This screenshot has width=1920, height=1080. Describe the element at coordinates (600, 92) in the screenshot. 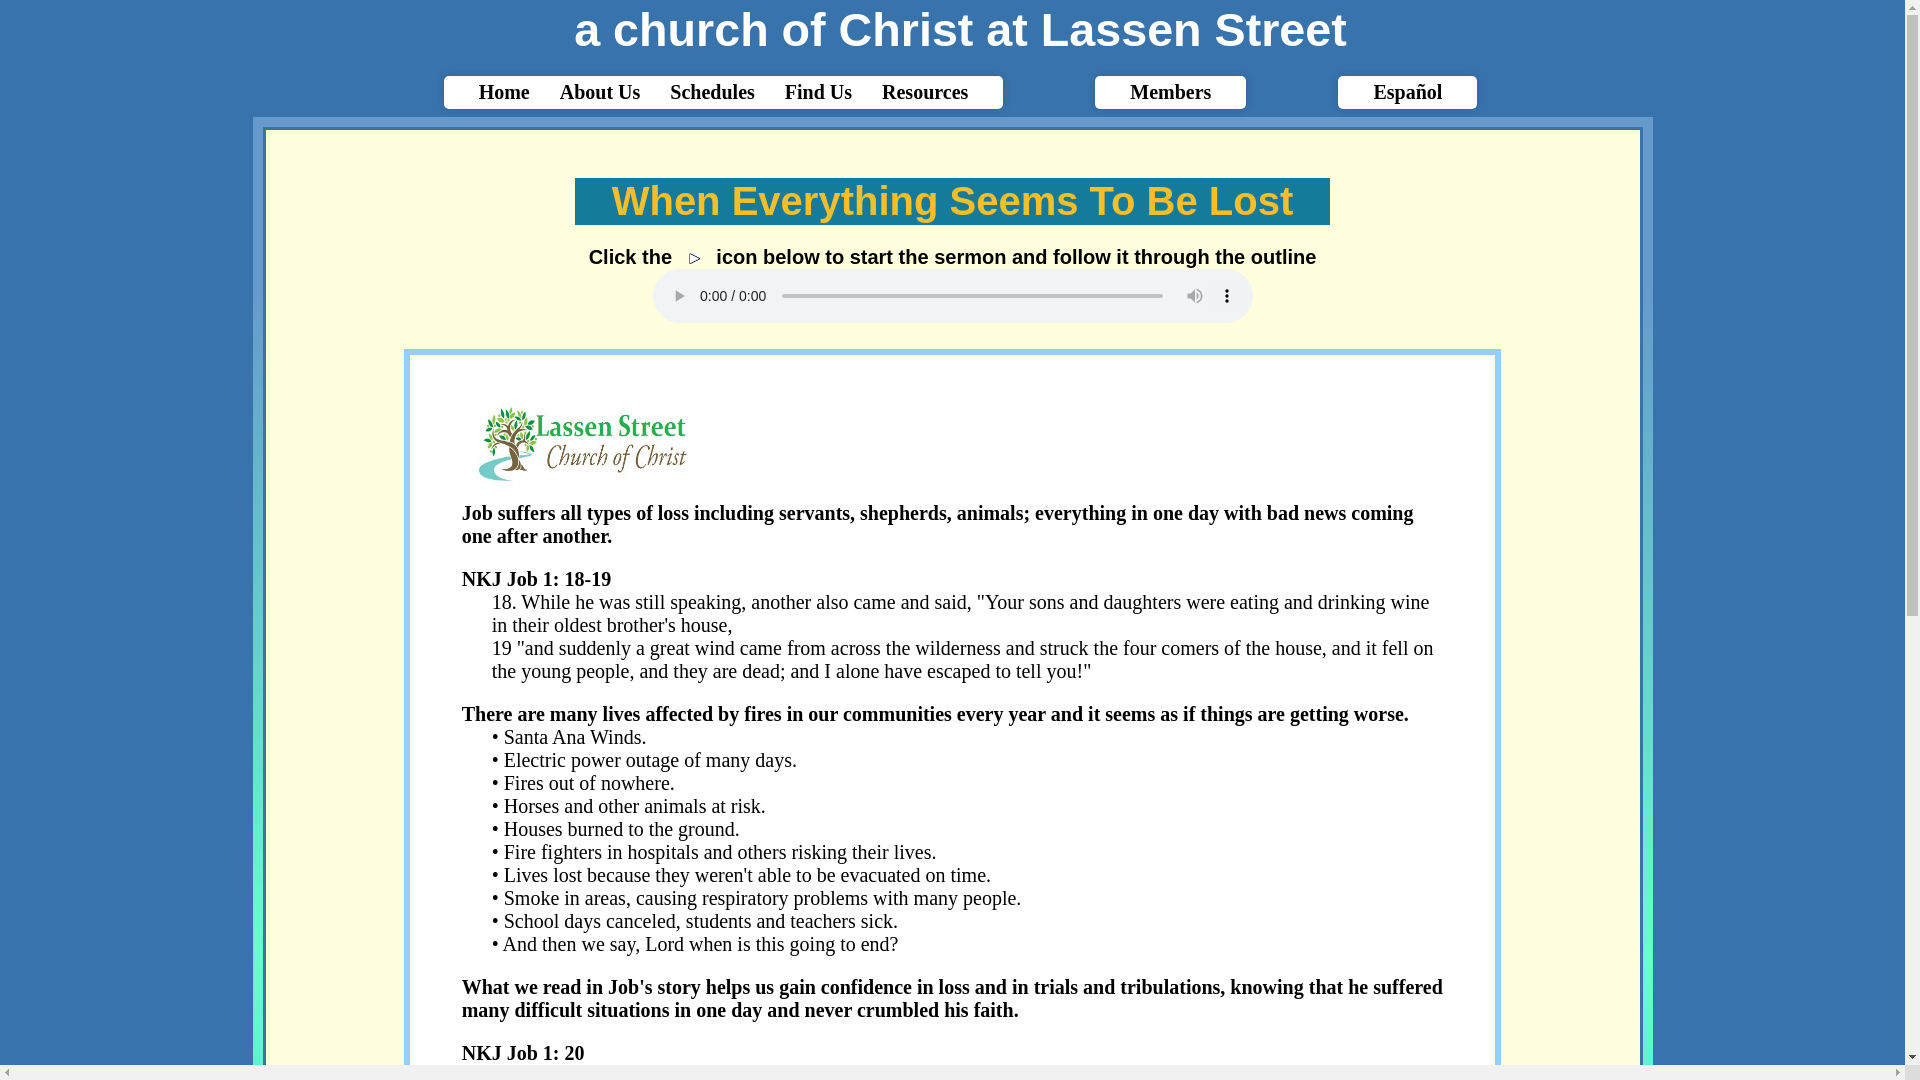

I see `About Us` at that location.